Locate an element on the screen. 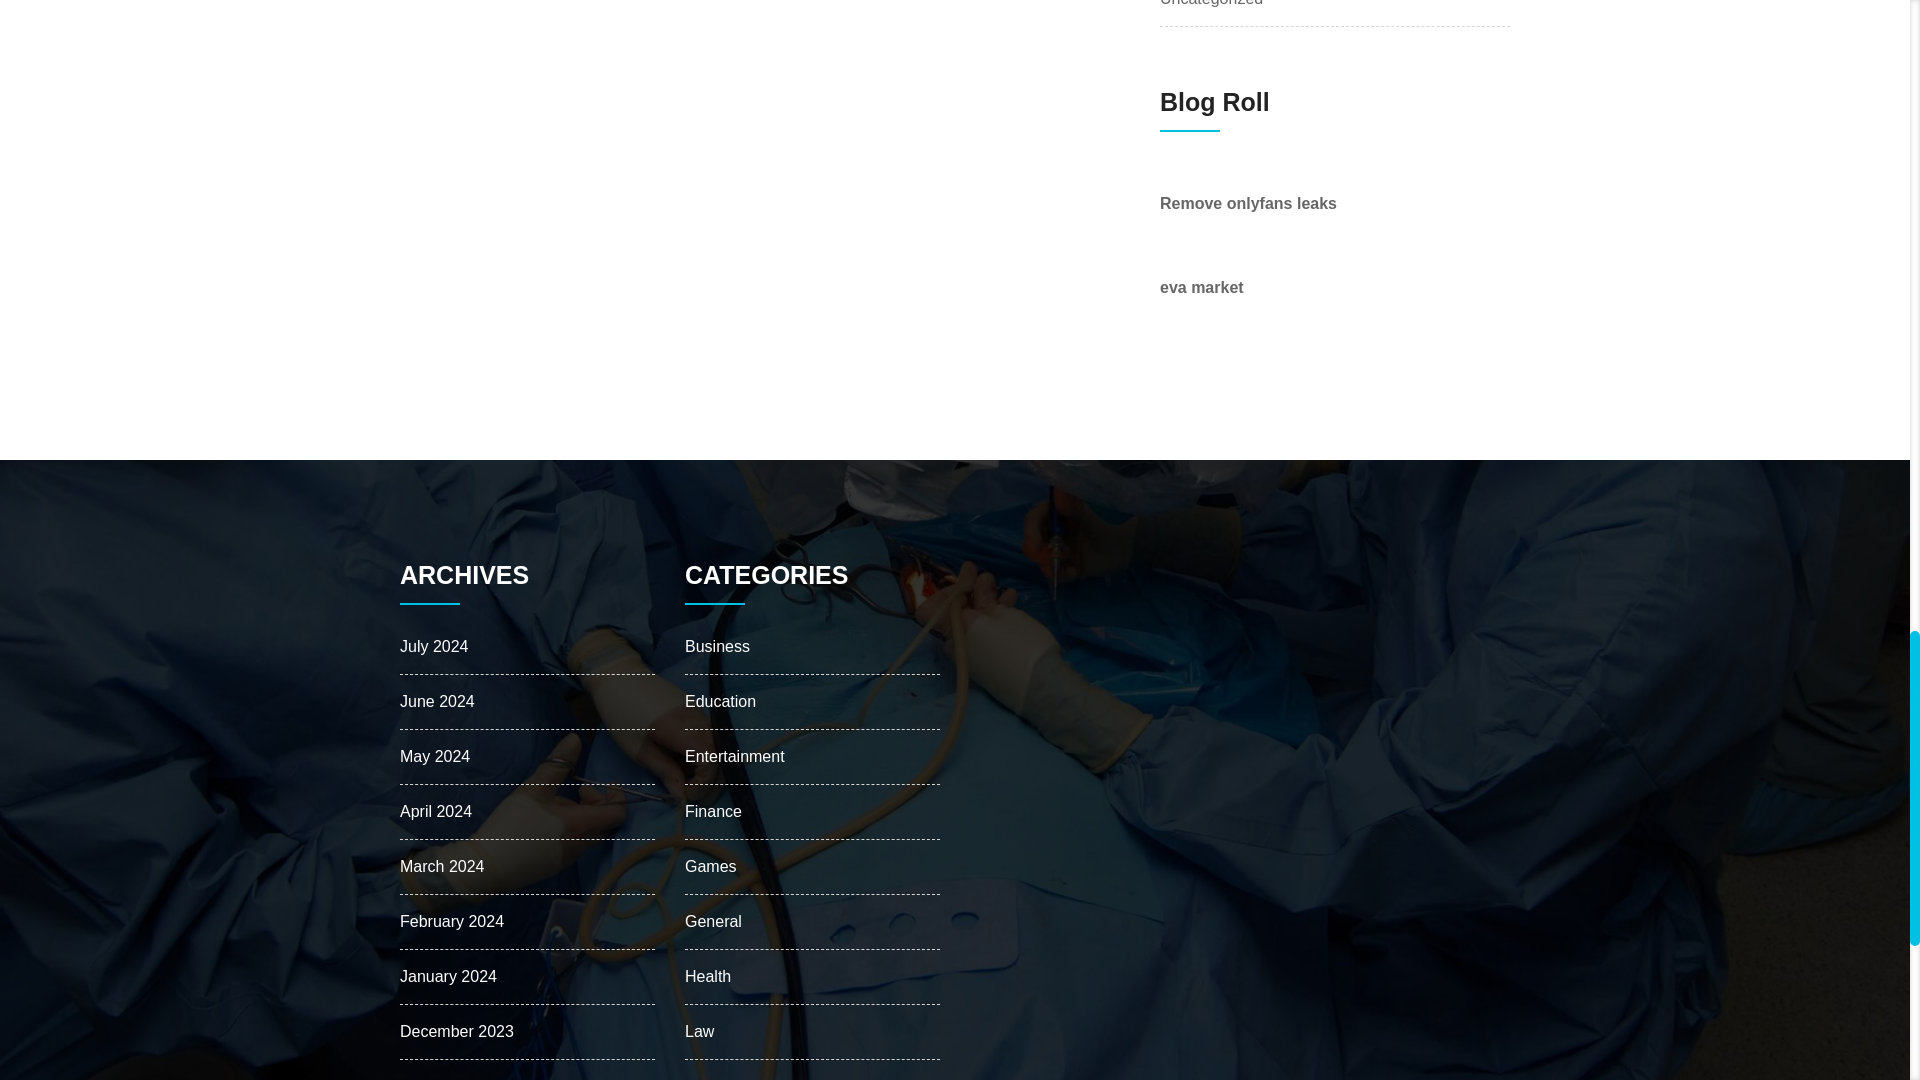  eva market is located at coordinates (1202, 286).